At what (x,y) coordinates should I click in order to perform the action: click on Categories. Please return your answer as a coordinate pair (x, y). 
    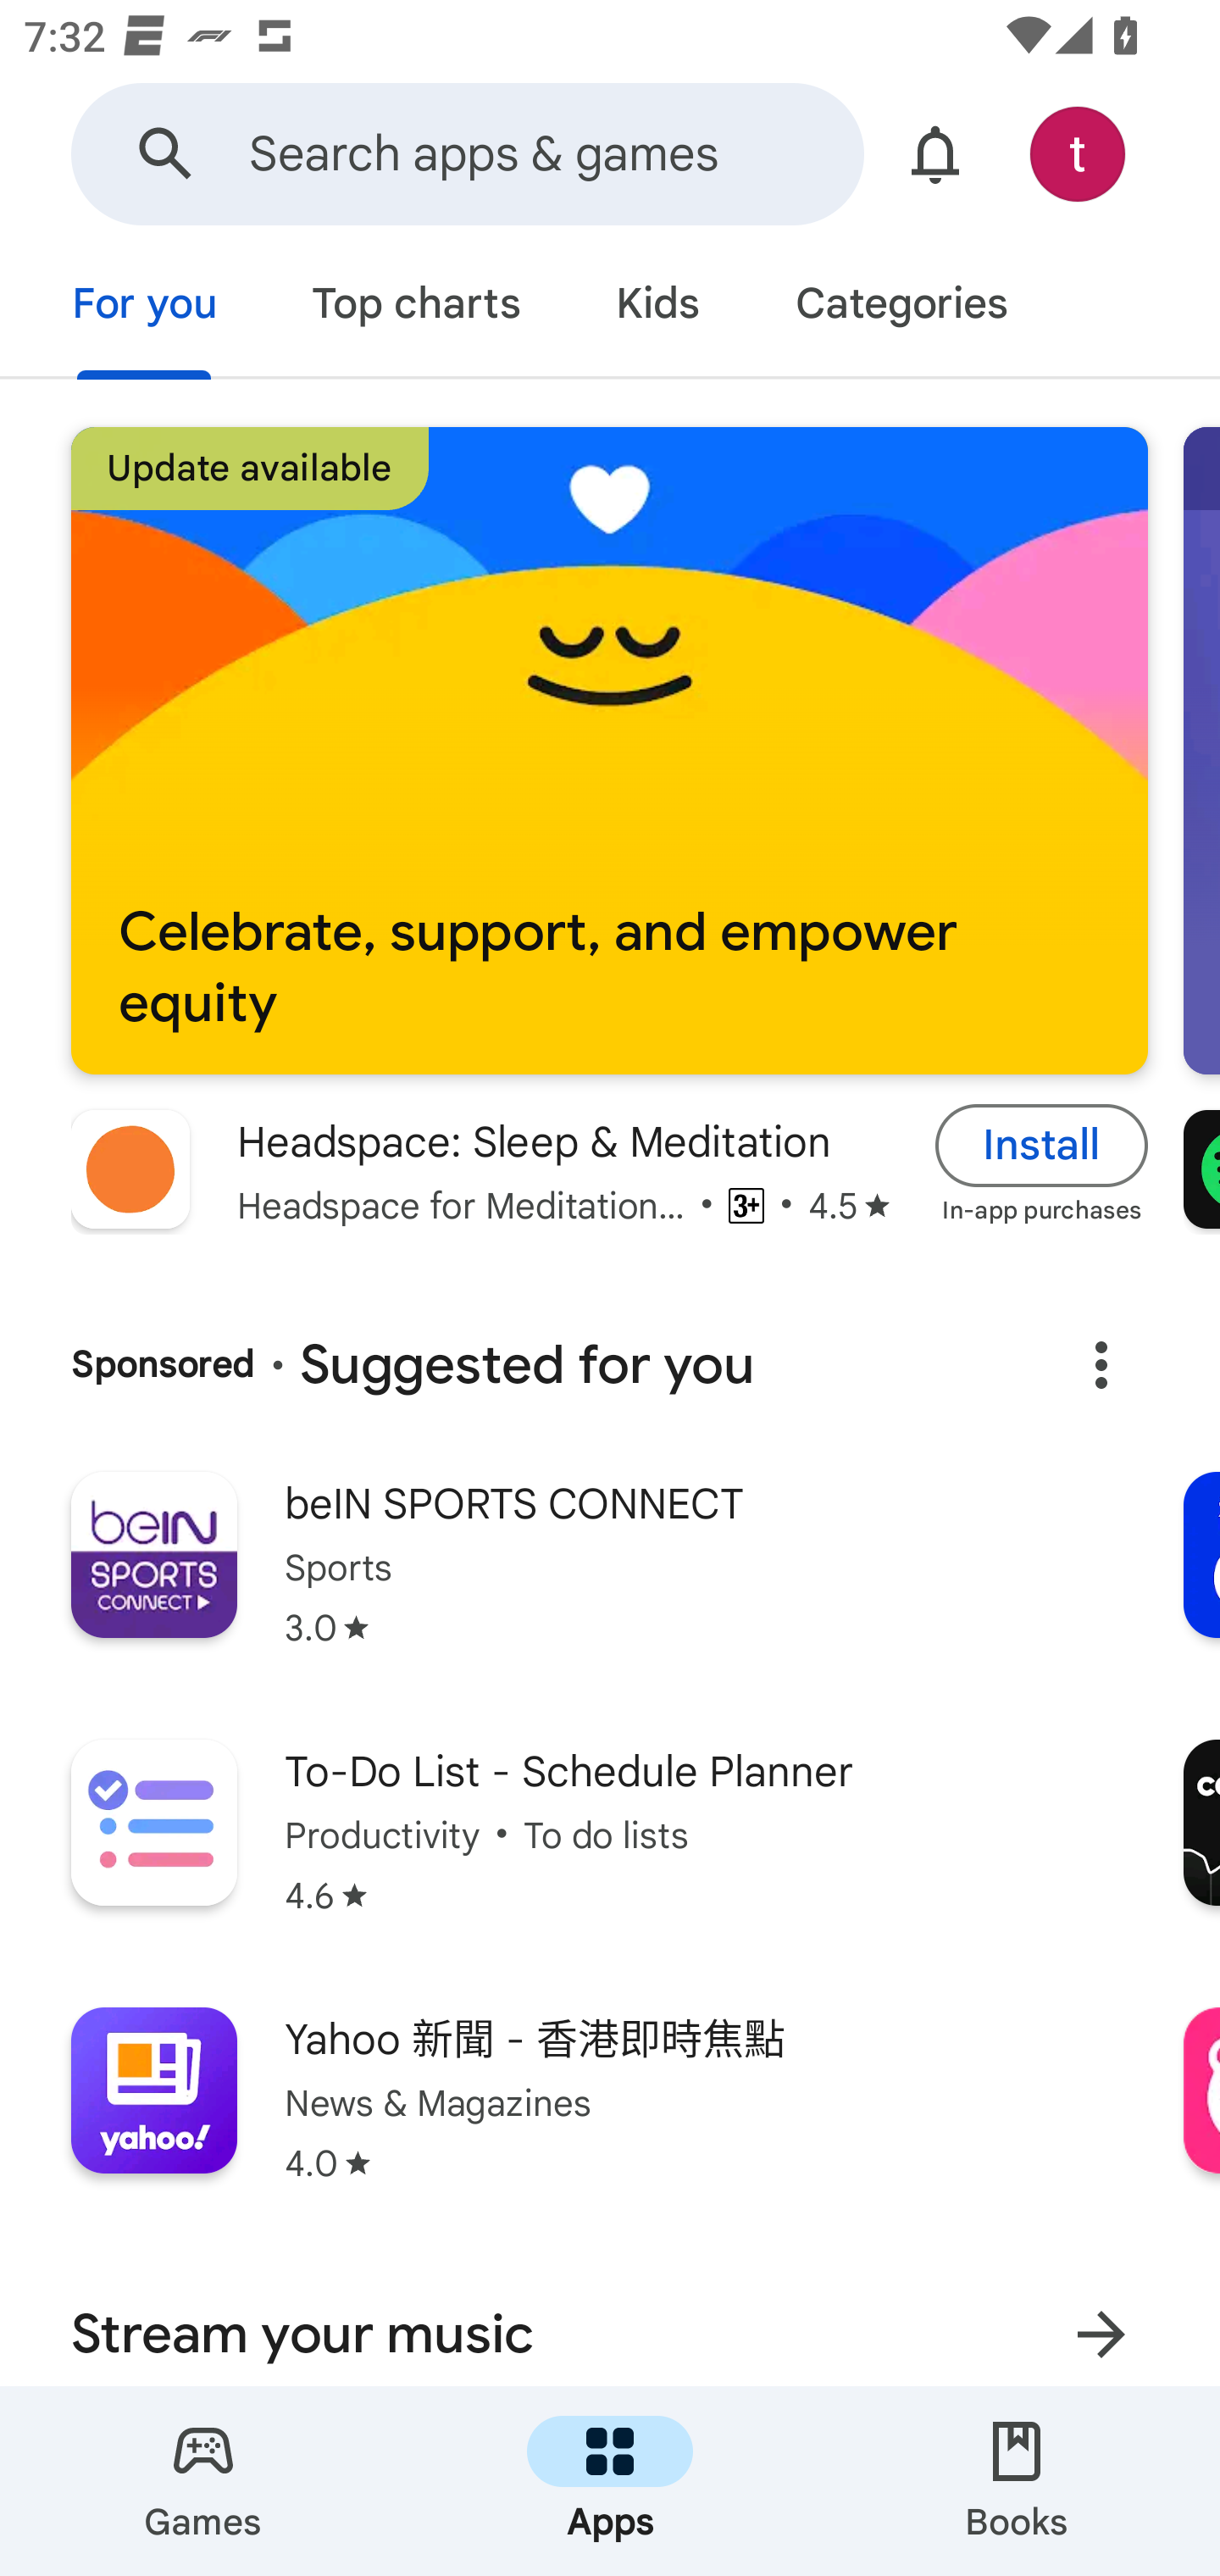
    Looking at the image, I should click on (901, 307).